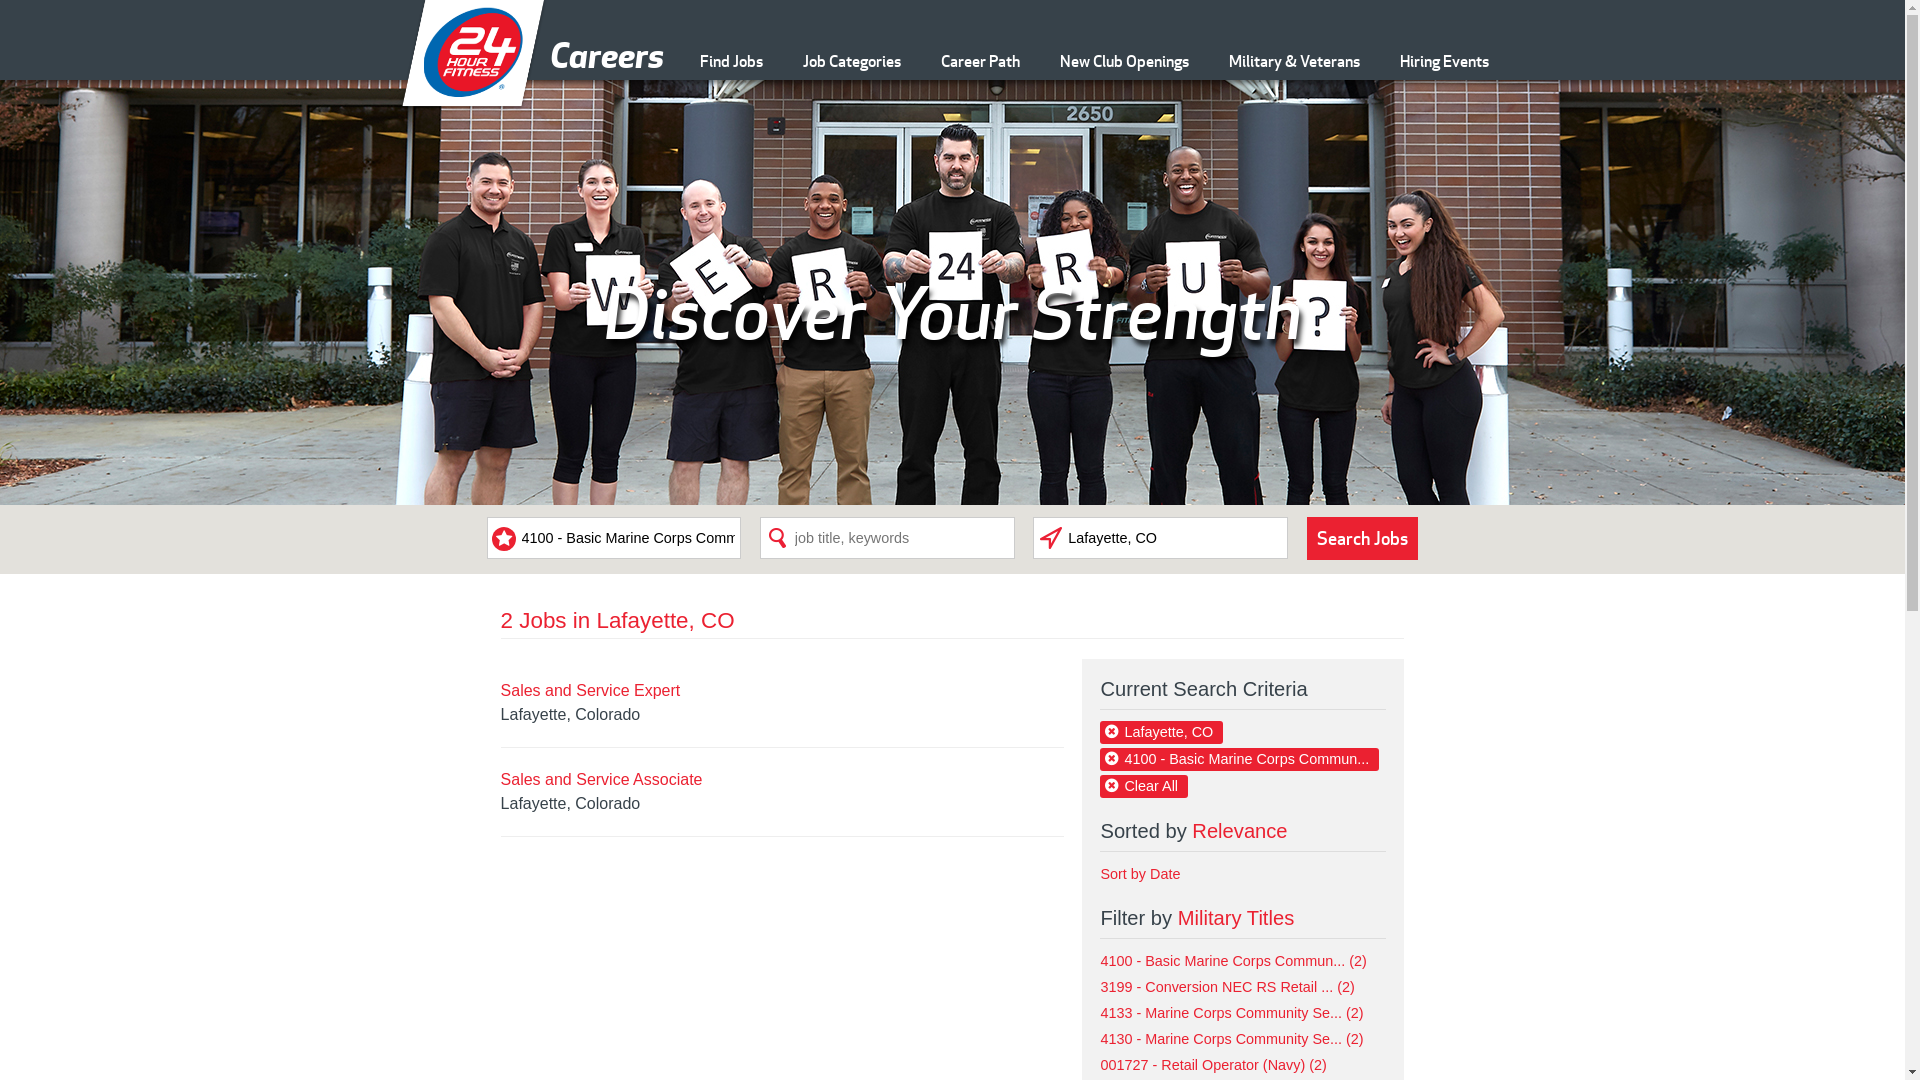 The height and width of the screenshot is (1080, 1920). What do you see at coordinates (602, 780) in the screenshot?
I see `Sales and Service Associate` at bounding box center [602, 780].